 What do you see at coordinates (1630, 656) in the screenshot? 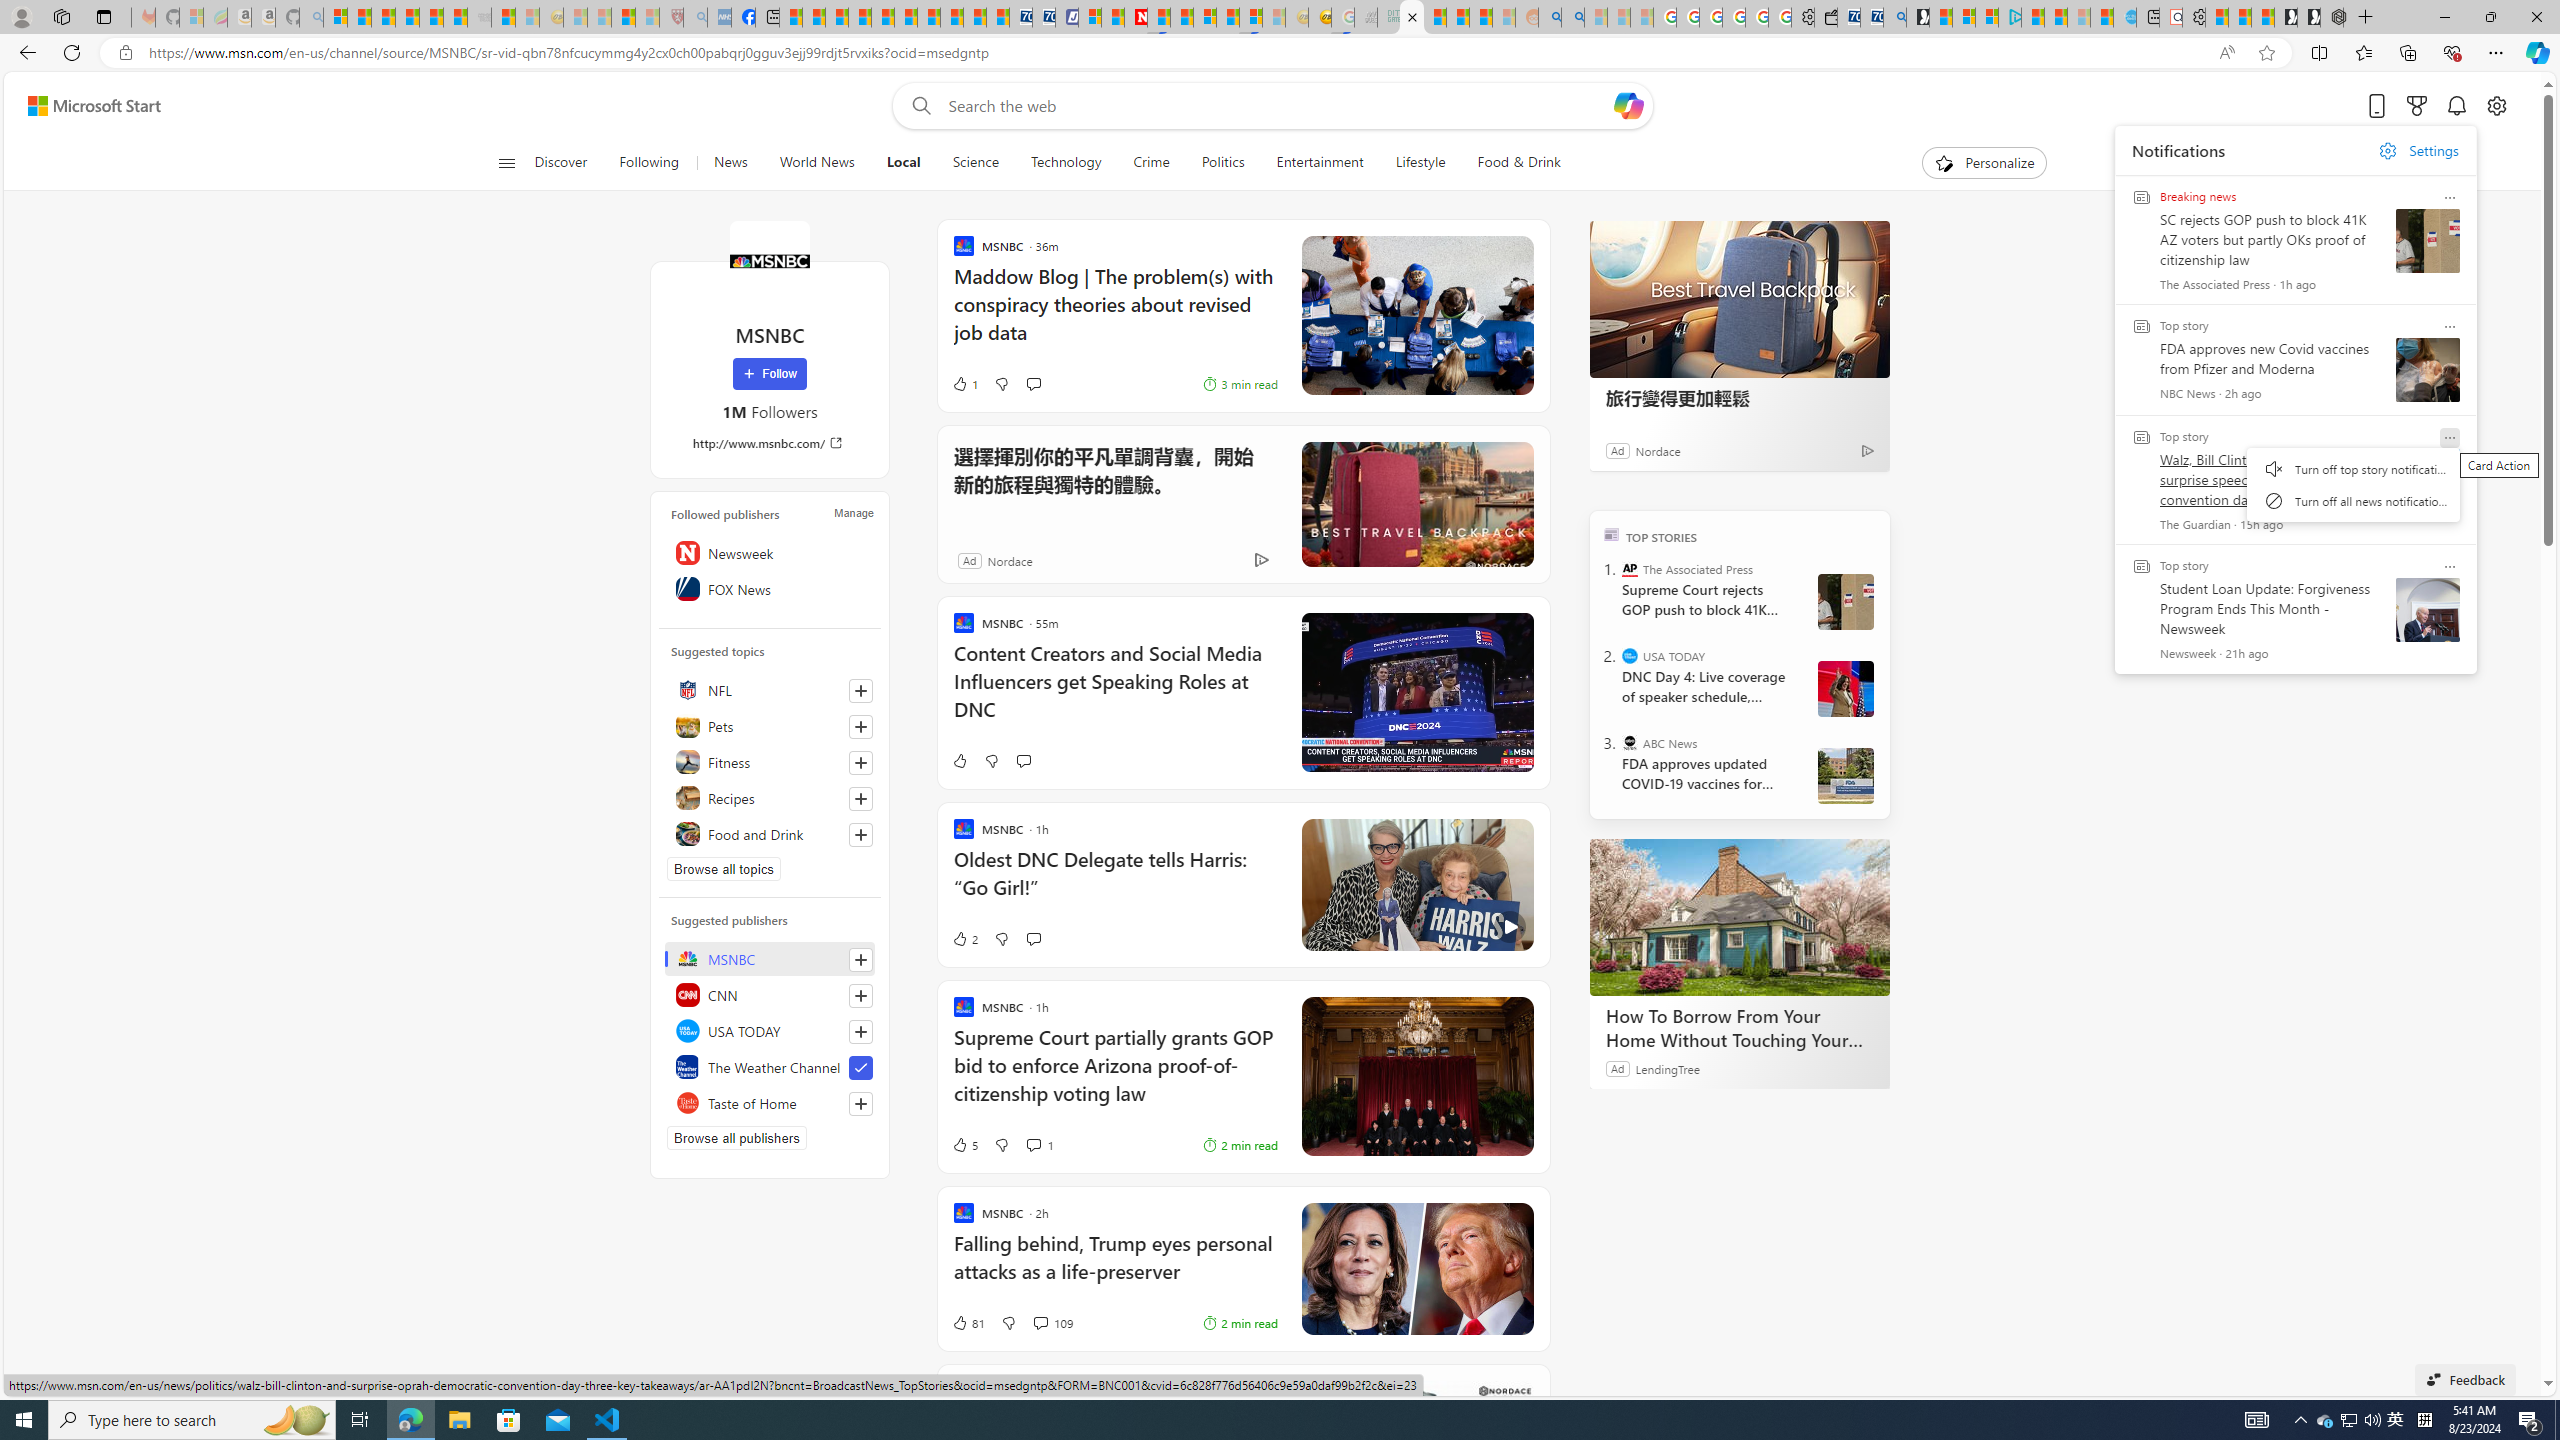
I see `USA TODAY` at bounding box center [1630, 656].